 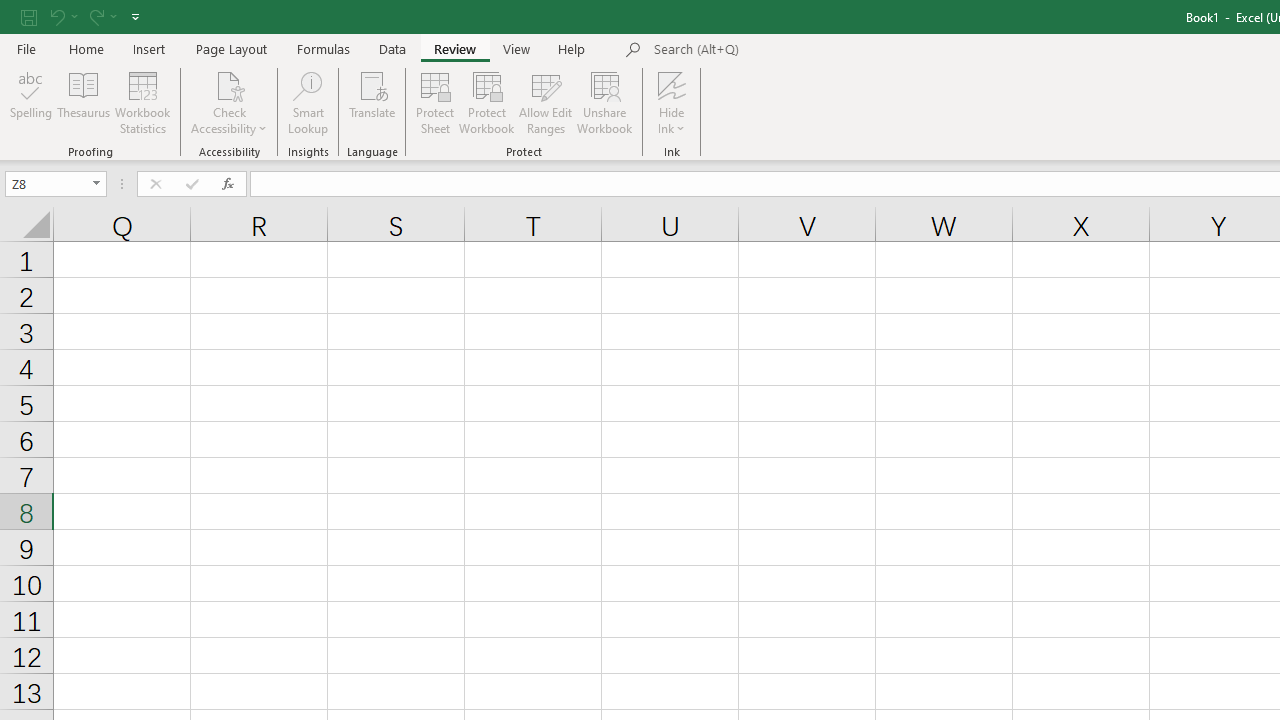 I want to click on Check Accessibility, so click(x=230, y=84).